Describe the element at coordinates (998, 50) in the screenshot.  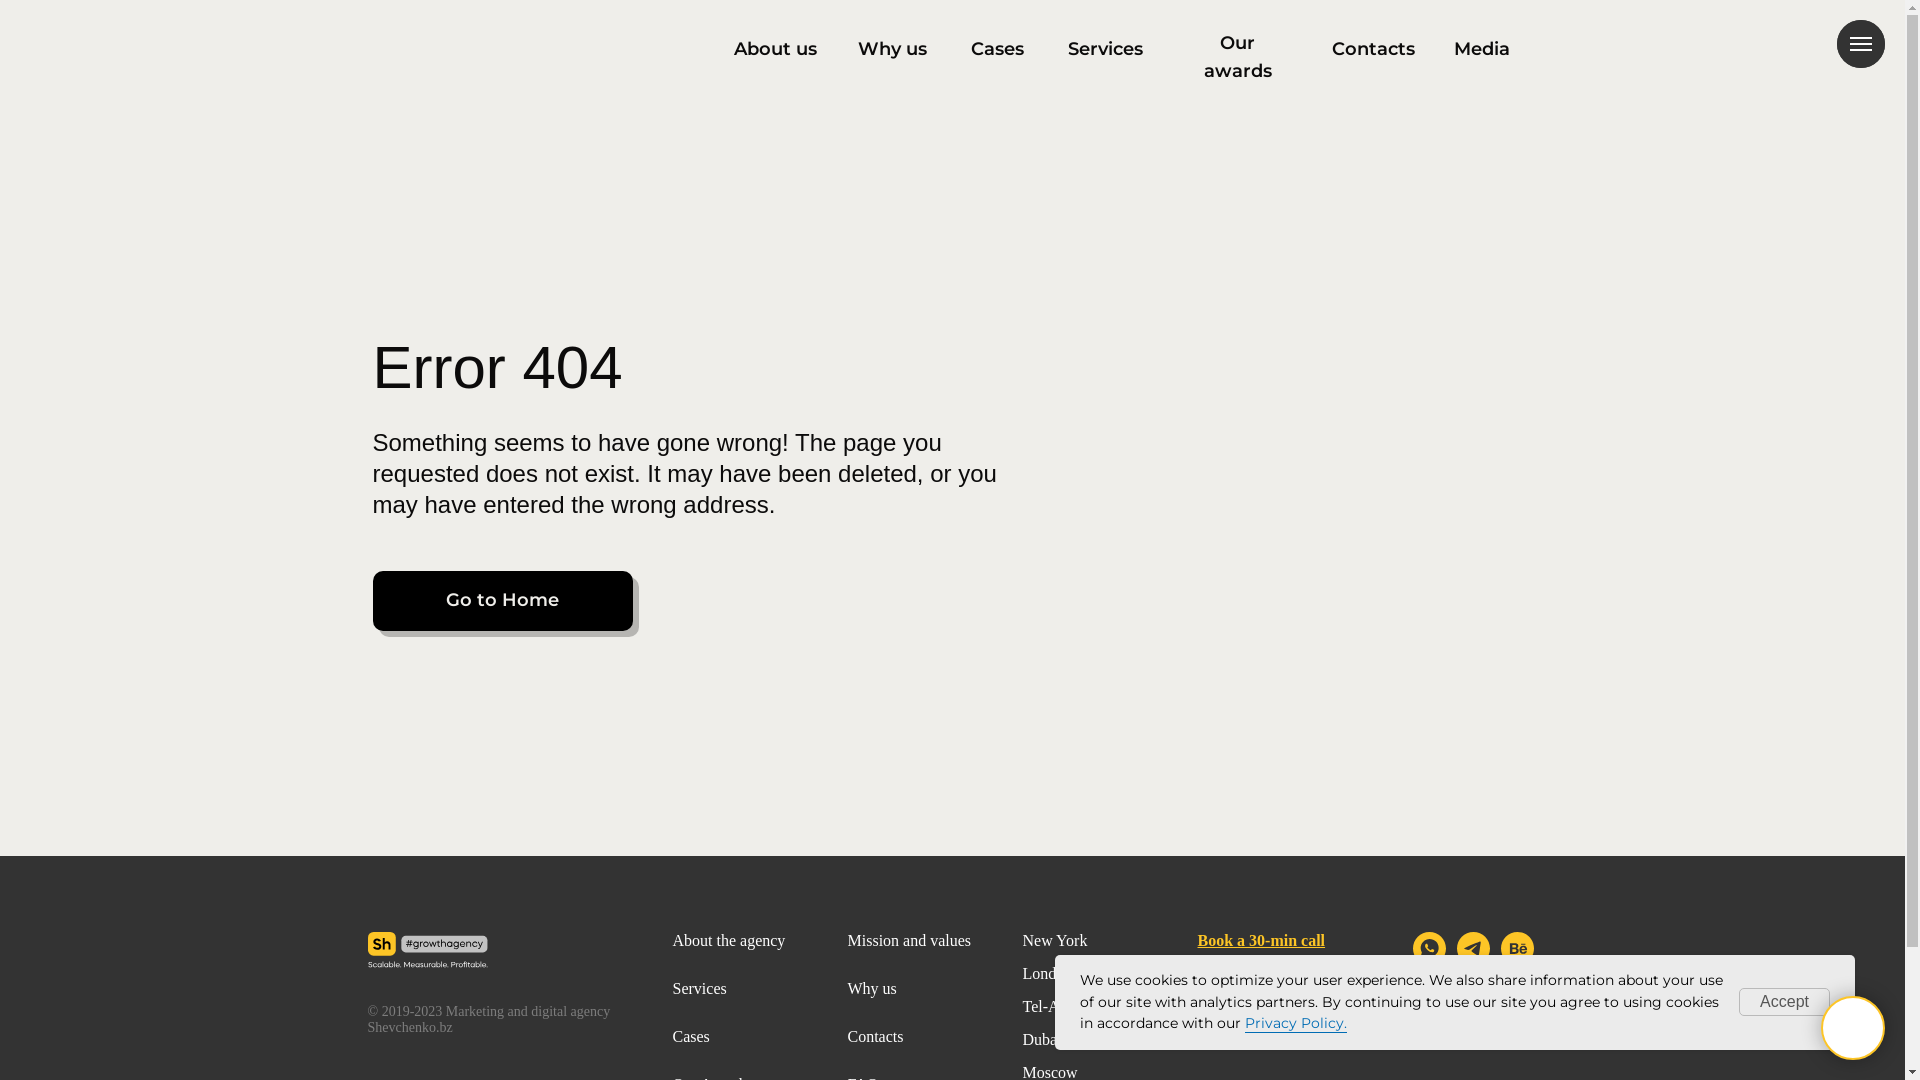
I see `Cases` at that location.